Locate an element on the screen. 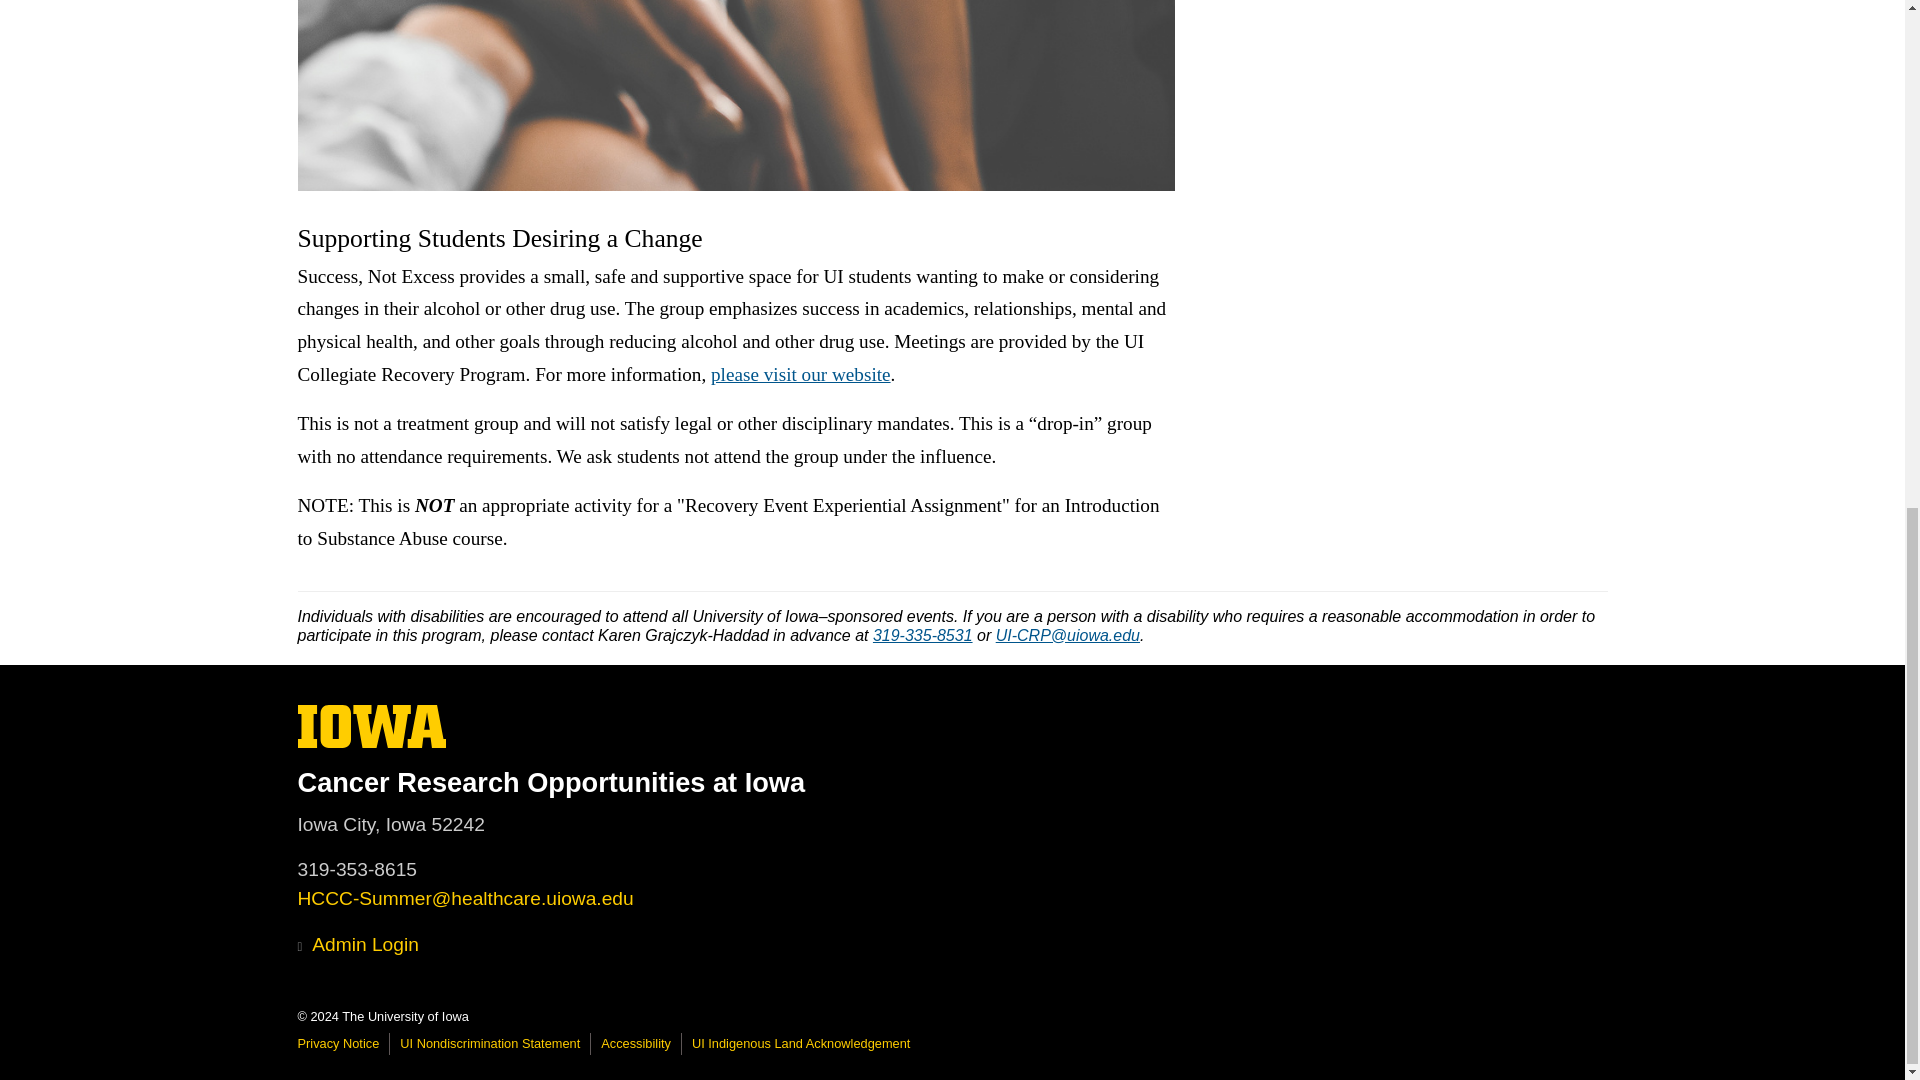 Image resolution: width=1920 pixels, height=1080 pixels. Accessibility is located at coordinates (635, 1042).